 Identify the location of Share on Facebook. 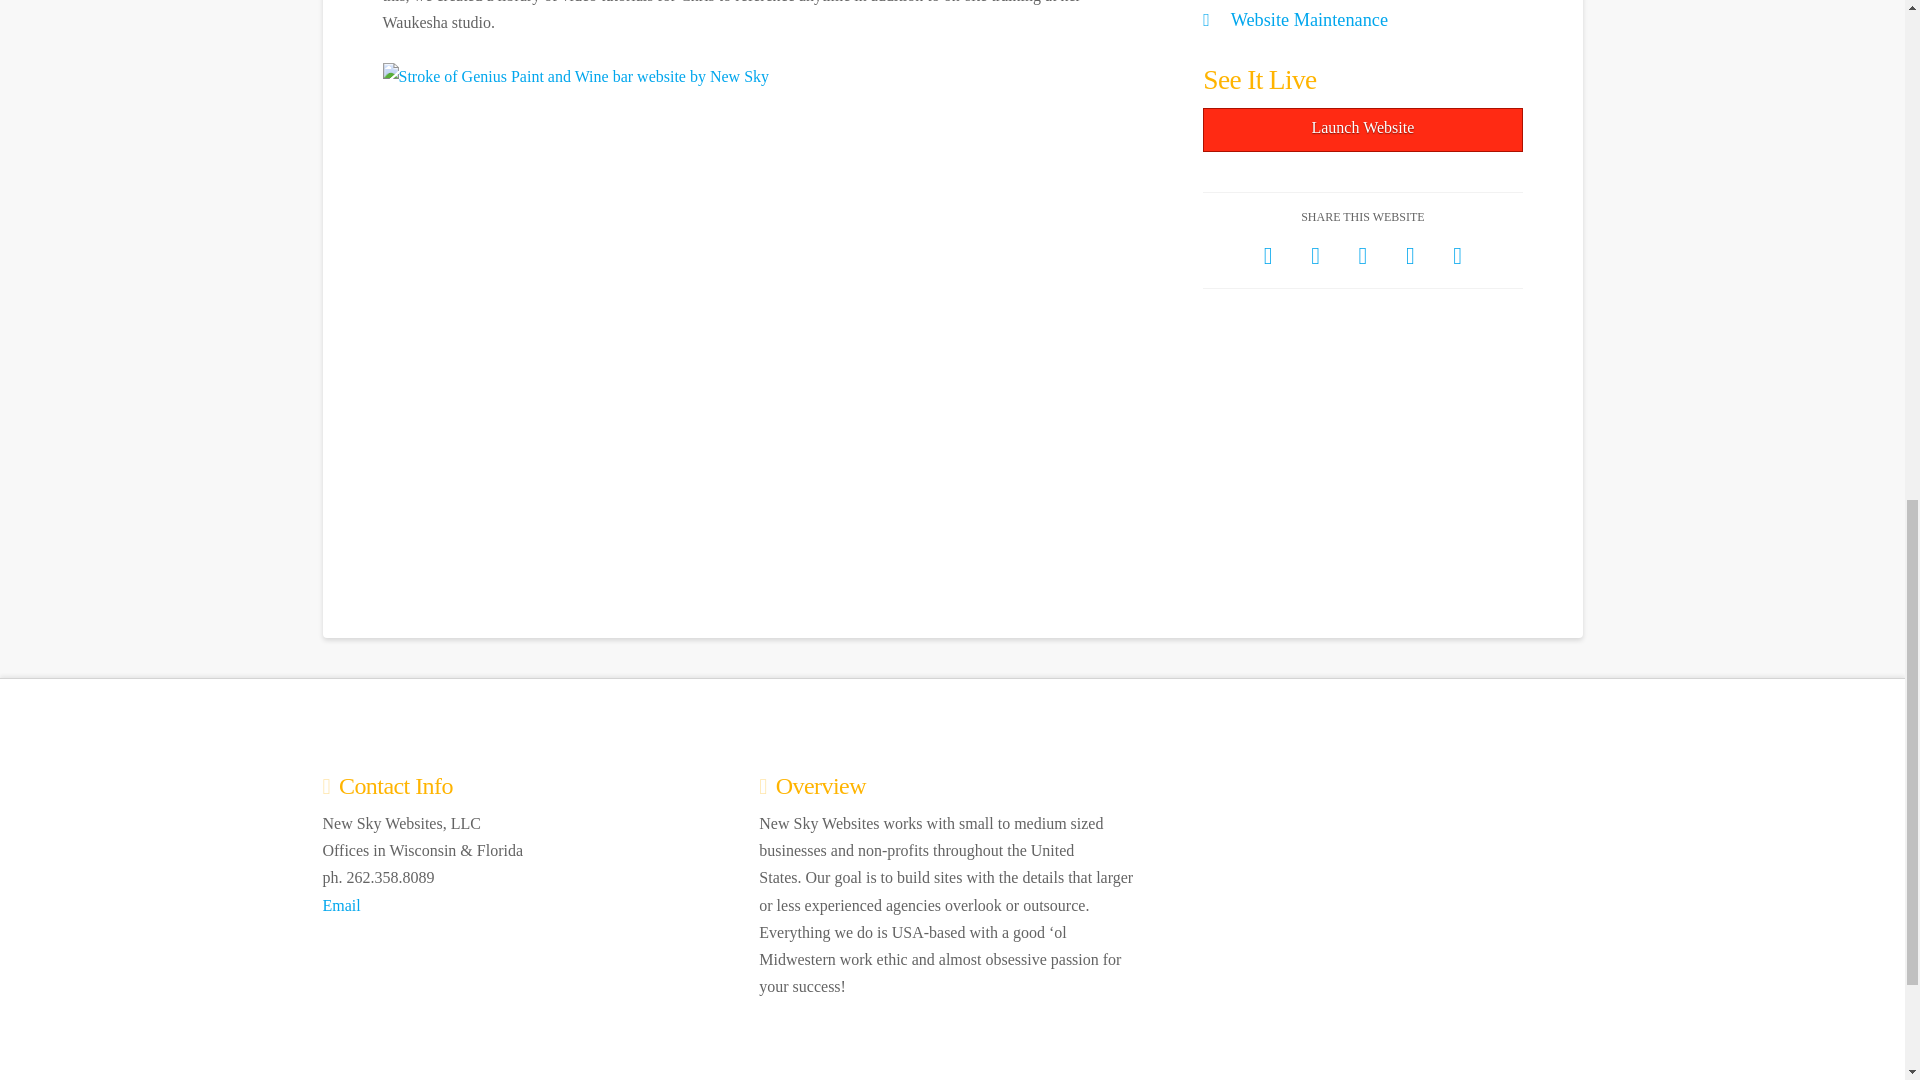
(1268, 255).